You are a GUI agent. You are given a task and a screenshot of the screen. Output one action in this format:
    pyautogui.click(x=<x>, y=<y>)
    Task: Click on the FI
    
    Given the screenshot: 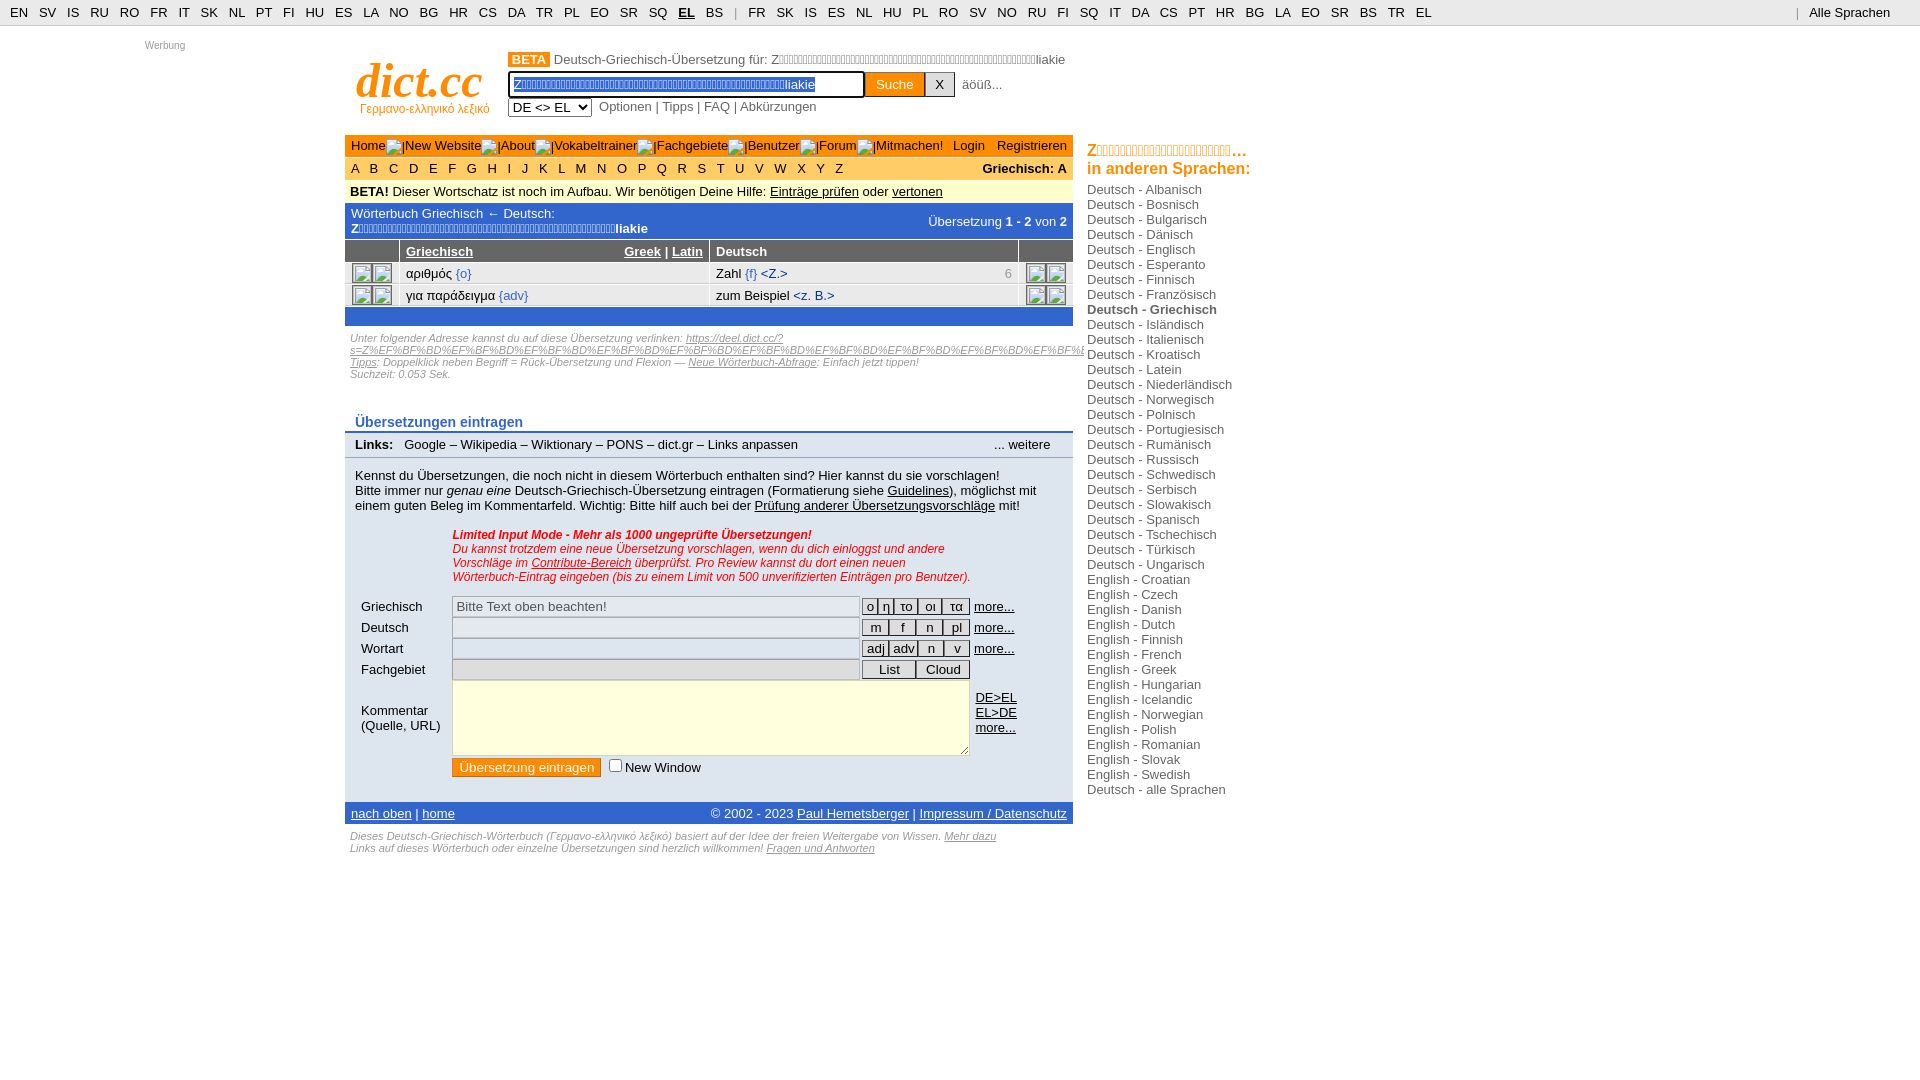 What is the action you would take?
    pyautogui.click(x=289, y=12)
    